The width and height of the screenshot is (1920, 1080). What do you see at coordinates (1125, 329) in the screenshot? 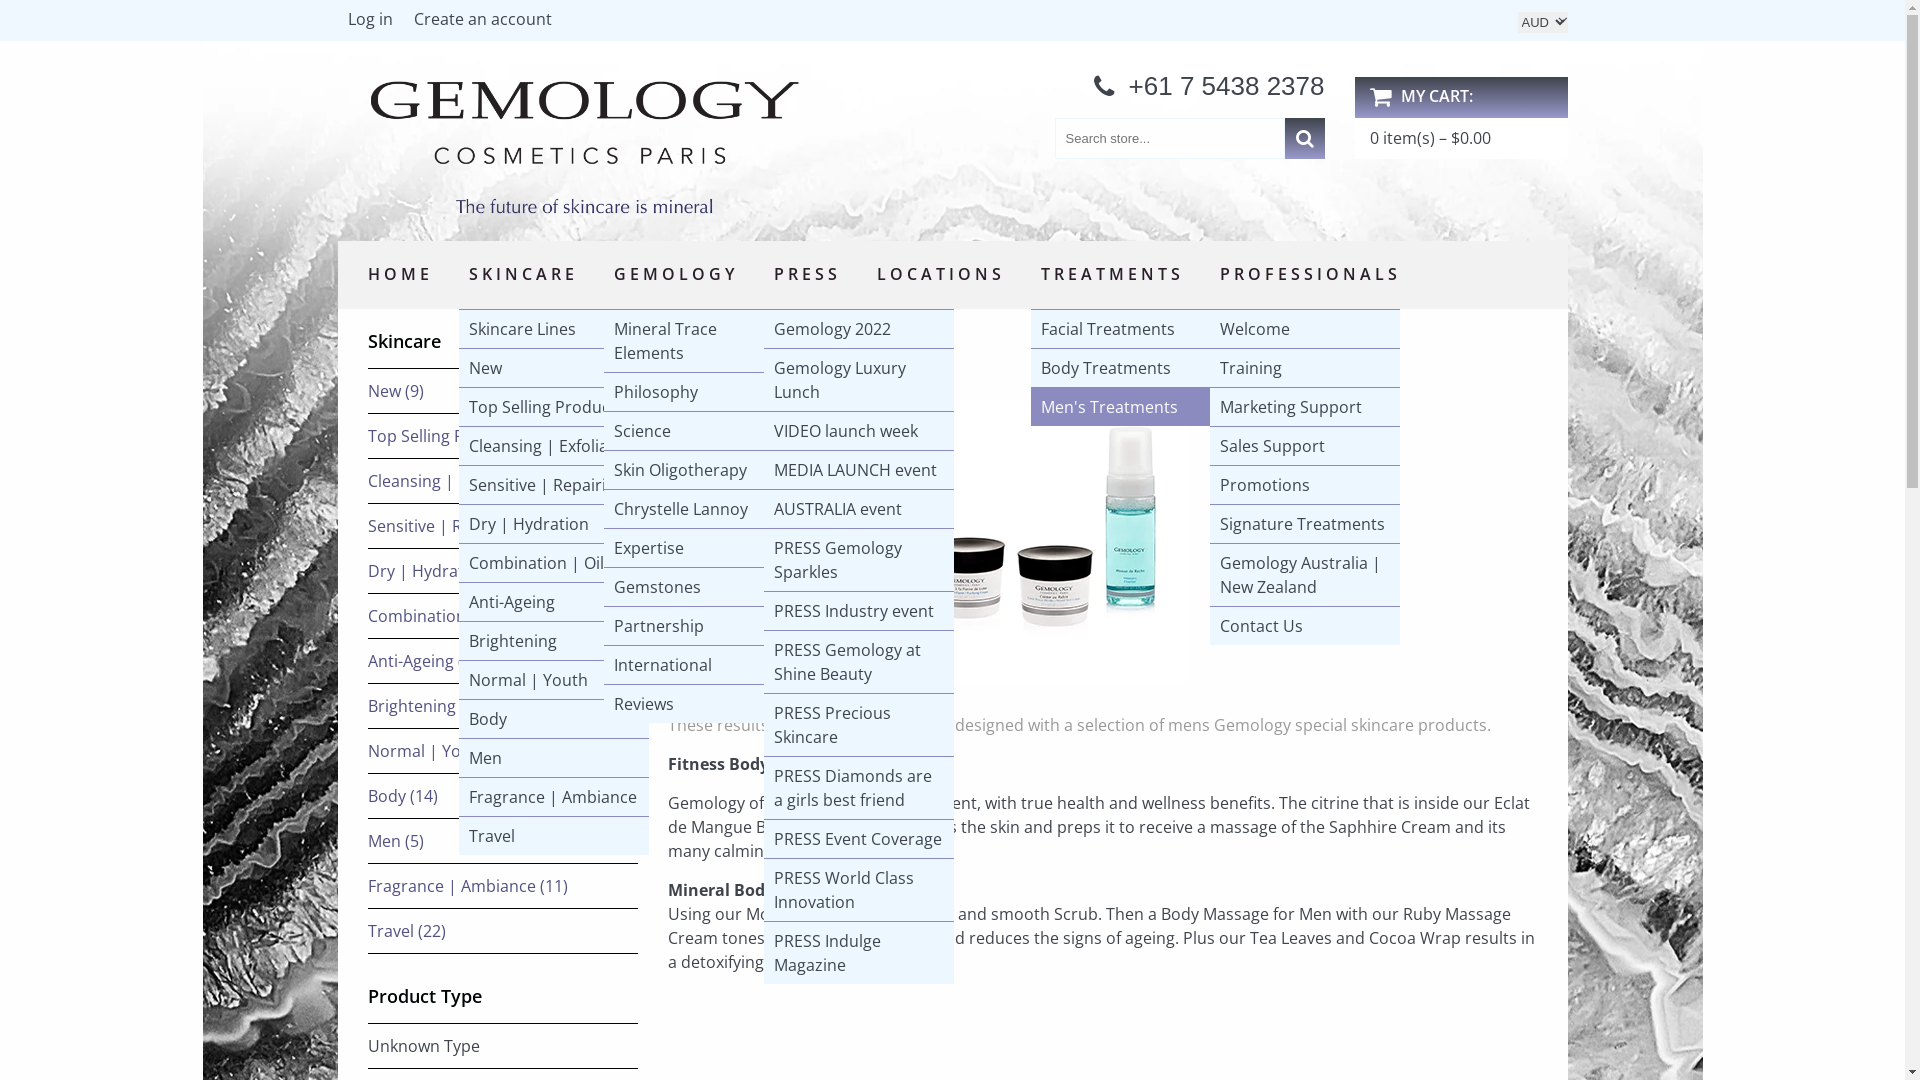
I see `Facial Treatments` at bounding box center [1125, 329].